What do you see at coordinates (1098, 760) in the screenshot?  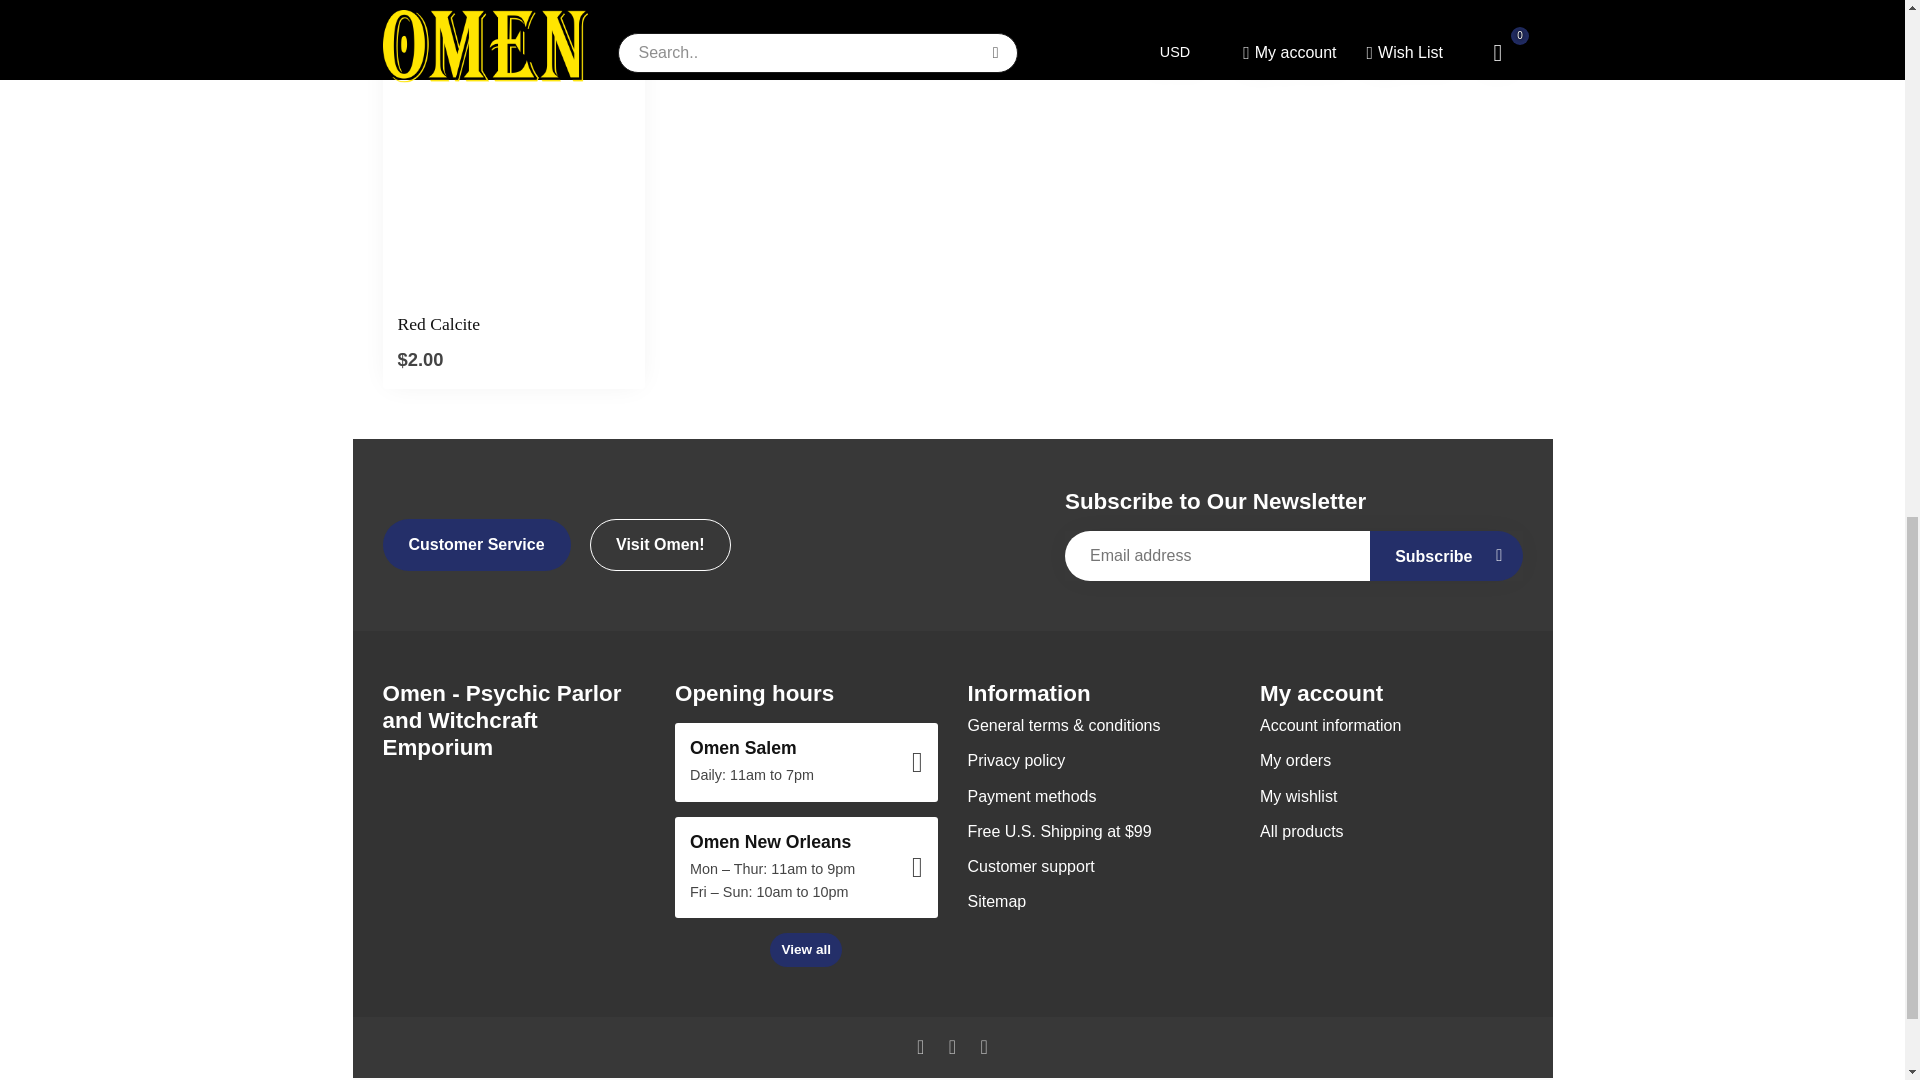 I see `Privacy policy` at bounding box center [1098, 760].